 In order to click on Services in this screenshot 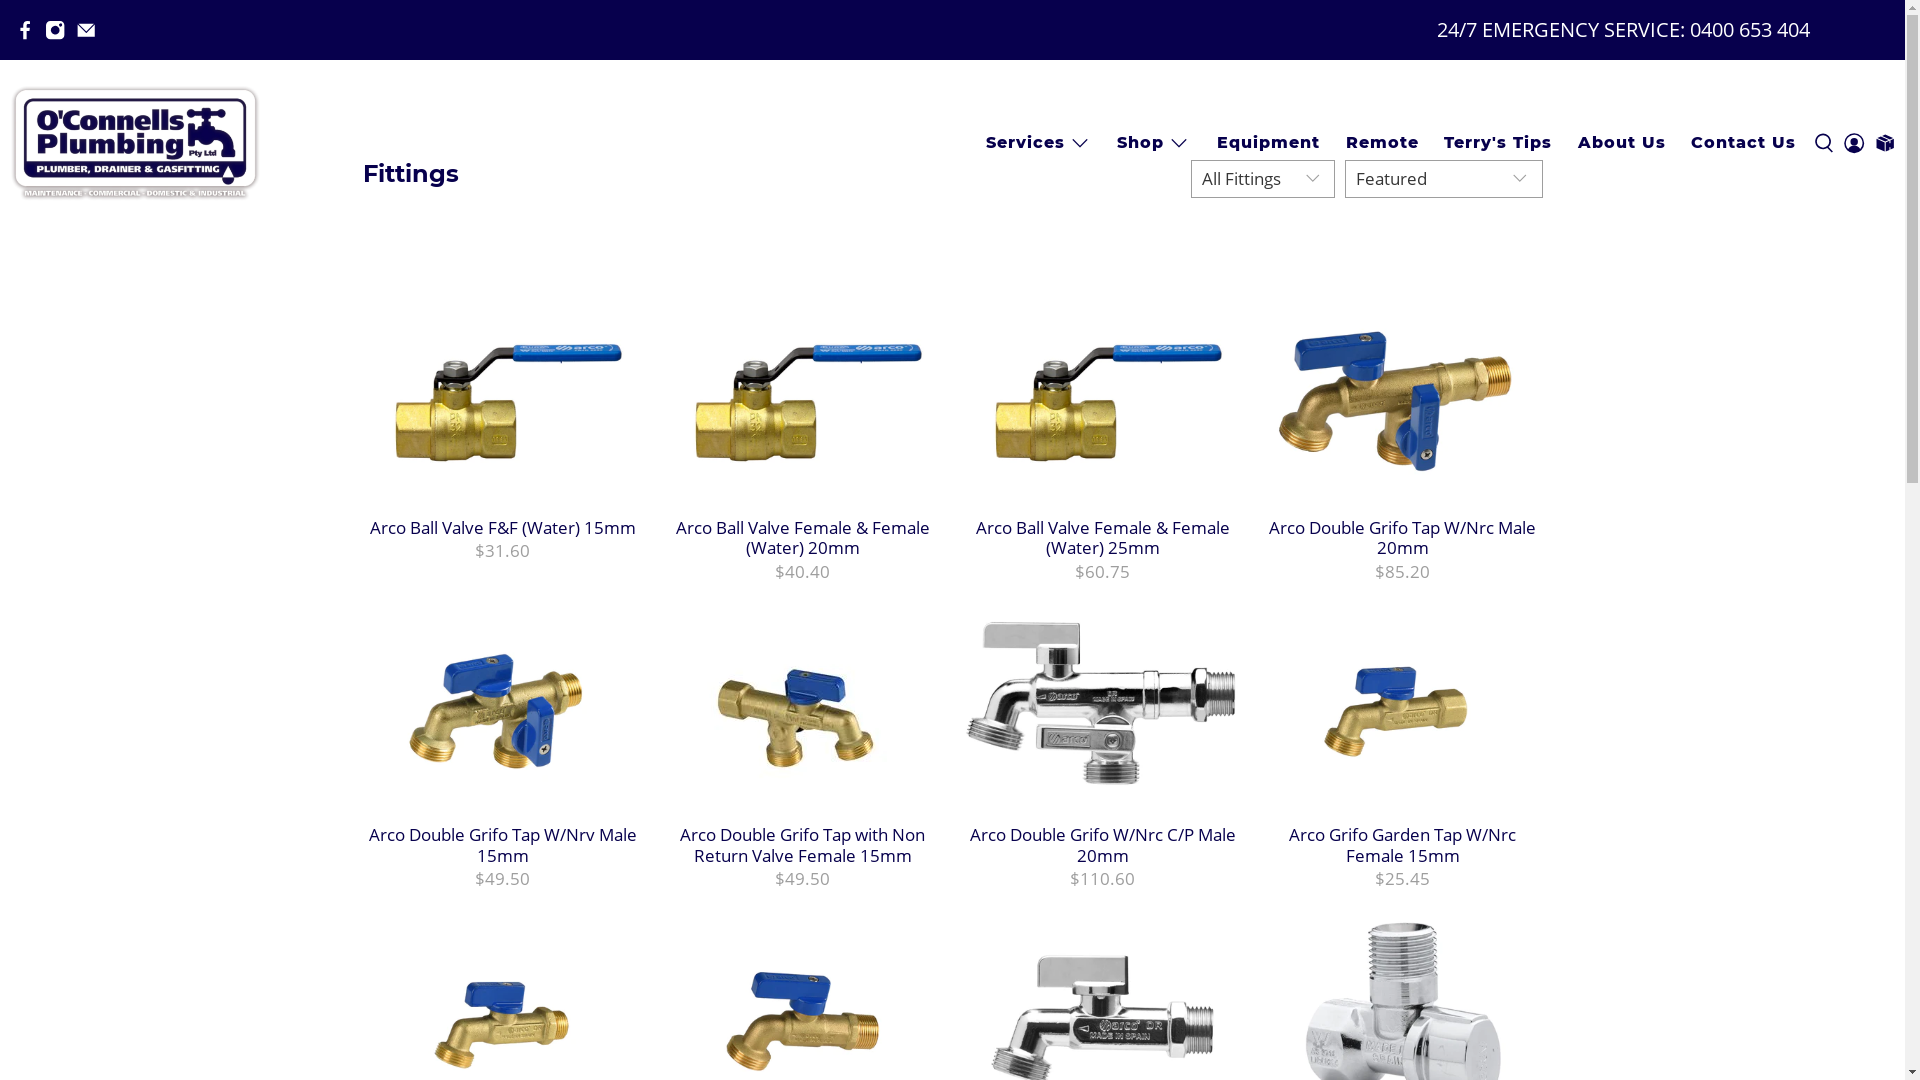, I will do `click(1038, 144)`.